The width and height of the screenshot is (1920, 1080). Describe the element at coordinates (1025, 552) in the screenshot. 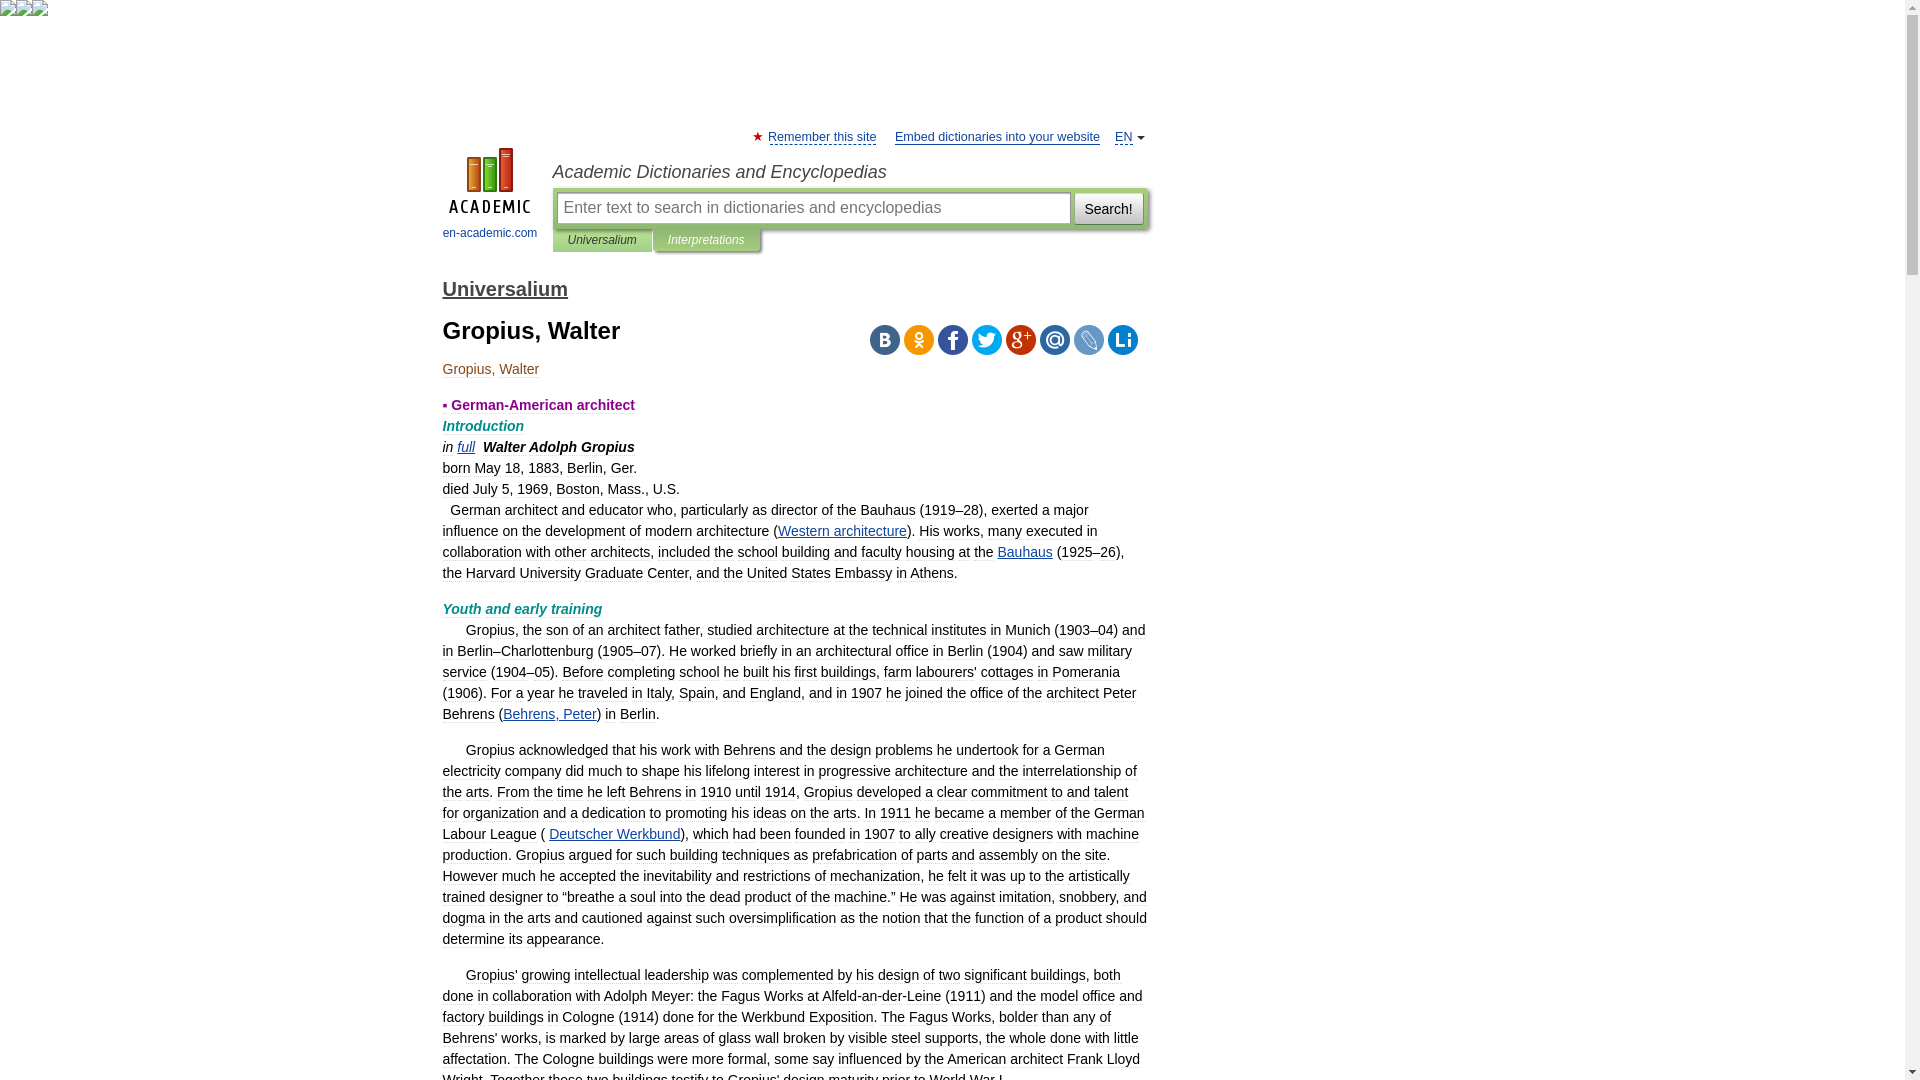

I see `Bauhaus` at that location.